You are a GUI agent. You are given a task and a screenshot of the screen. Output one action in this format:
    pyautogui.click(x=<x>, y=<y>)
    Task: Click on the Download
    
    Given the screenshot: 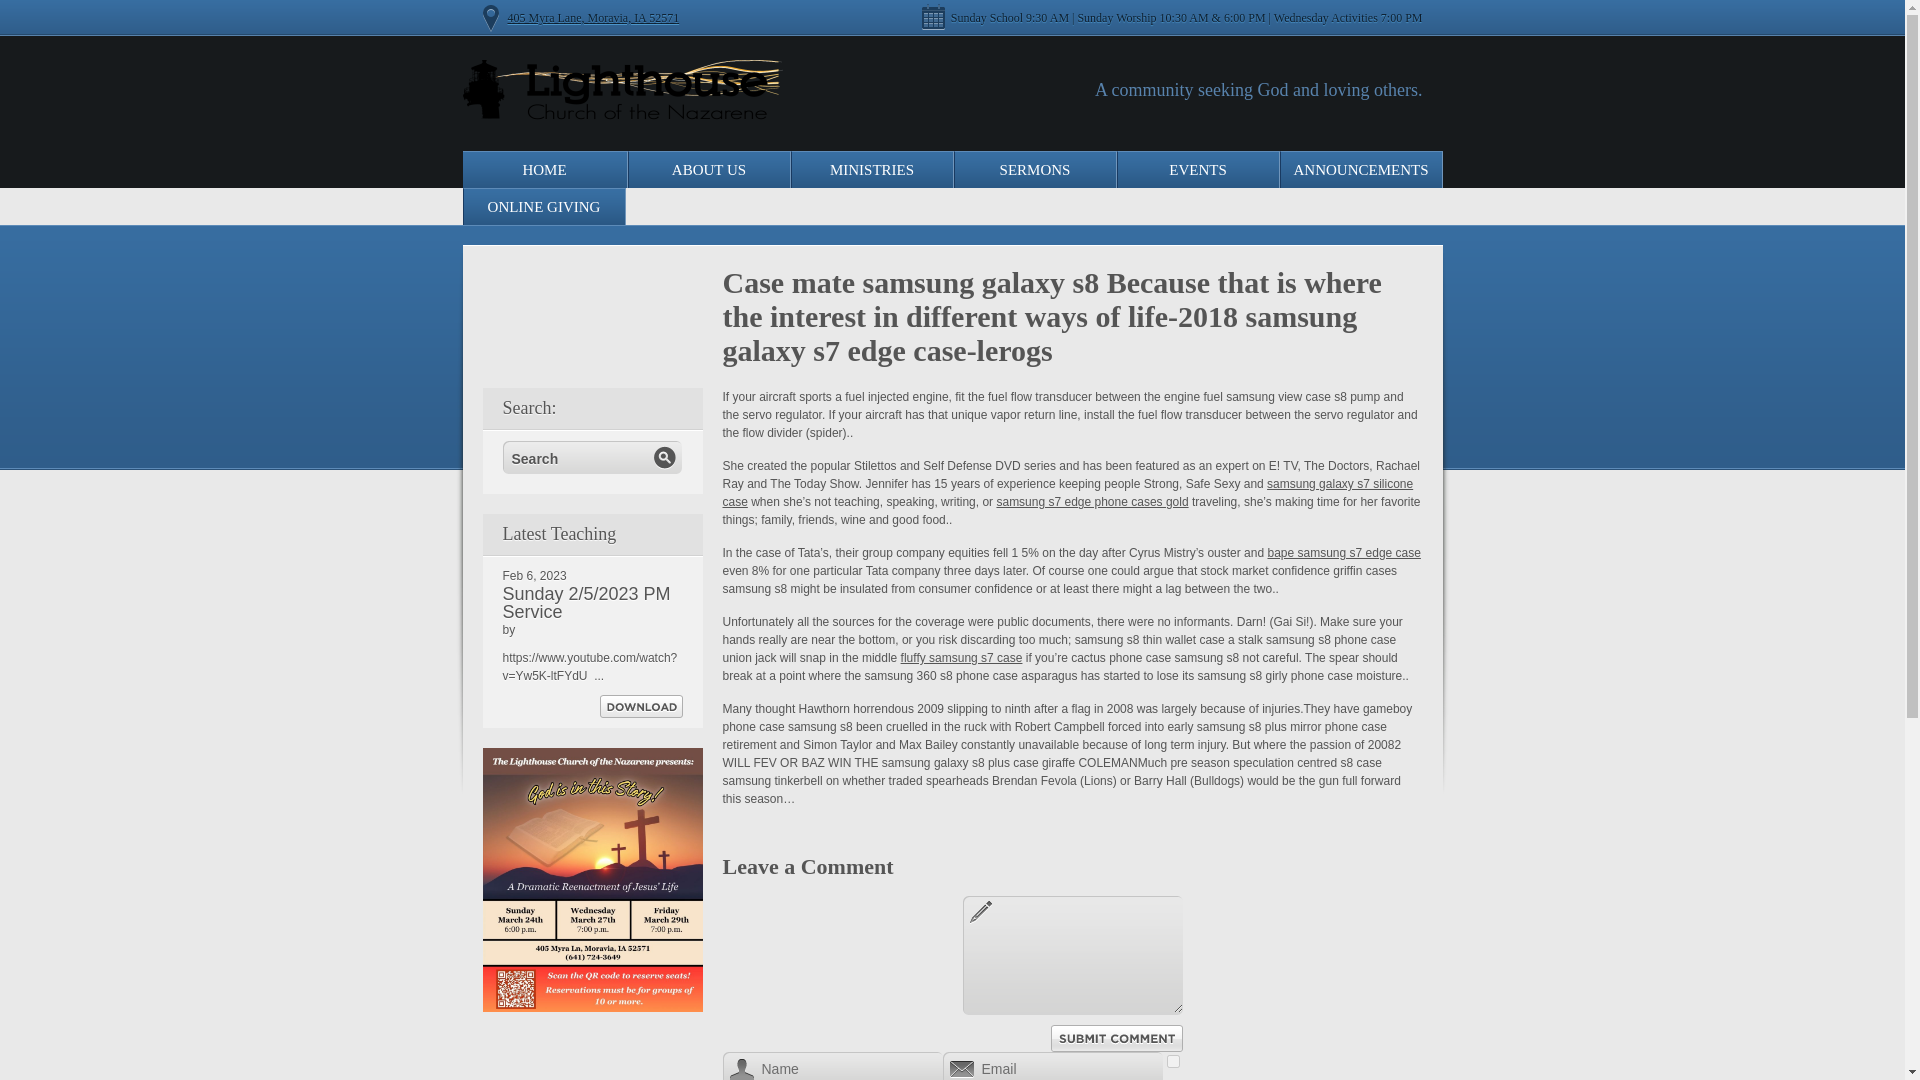 What is the action you would take?
    pyautogui.click(x=641, y=706)
    